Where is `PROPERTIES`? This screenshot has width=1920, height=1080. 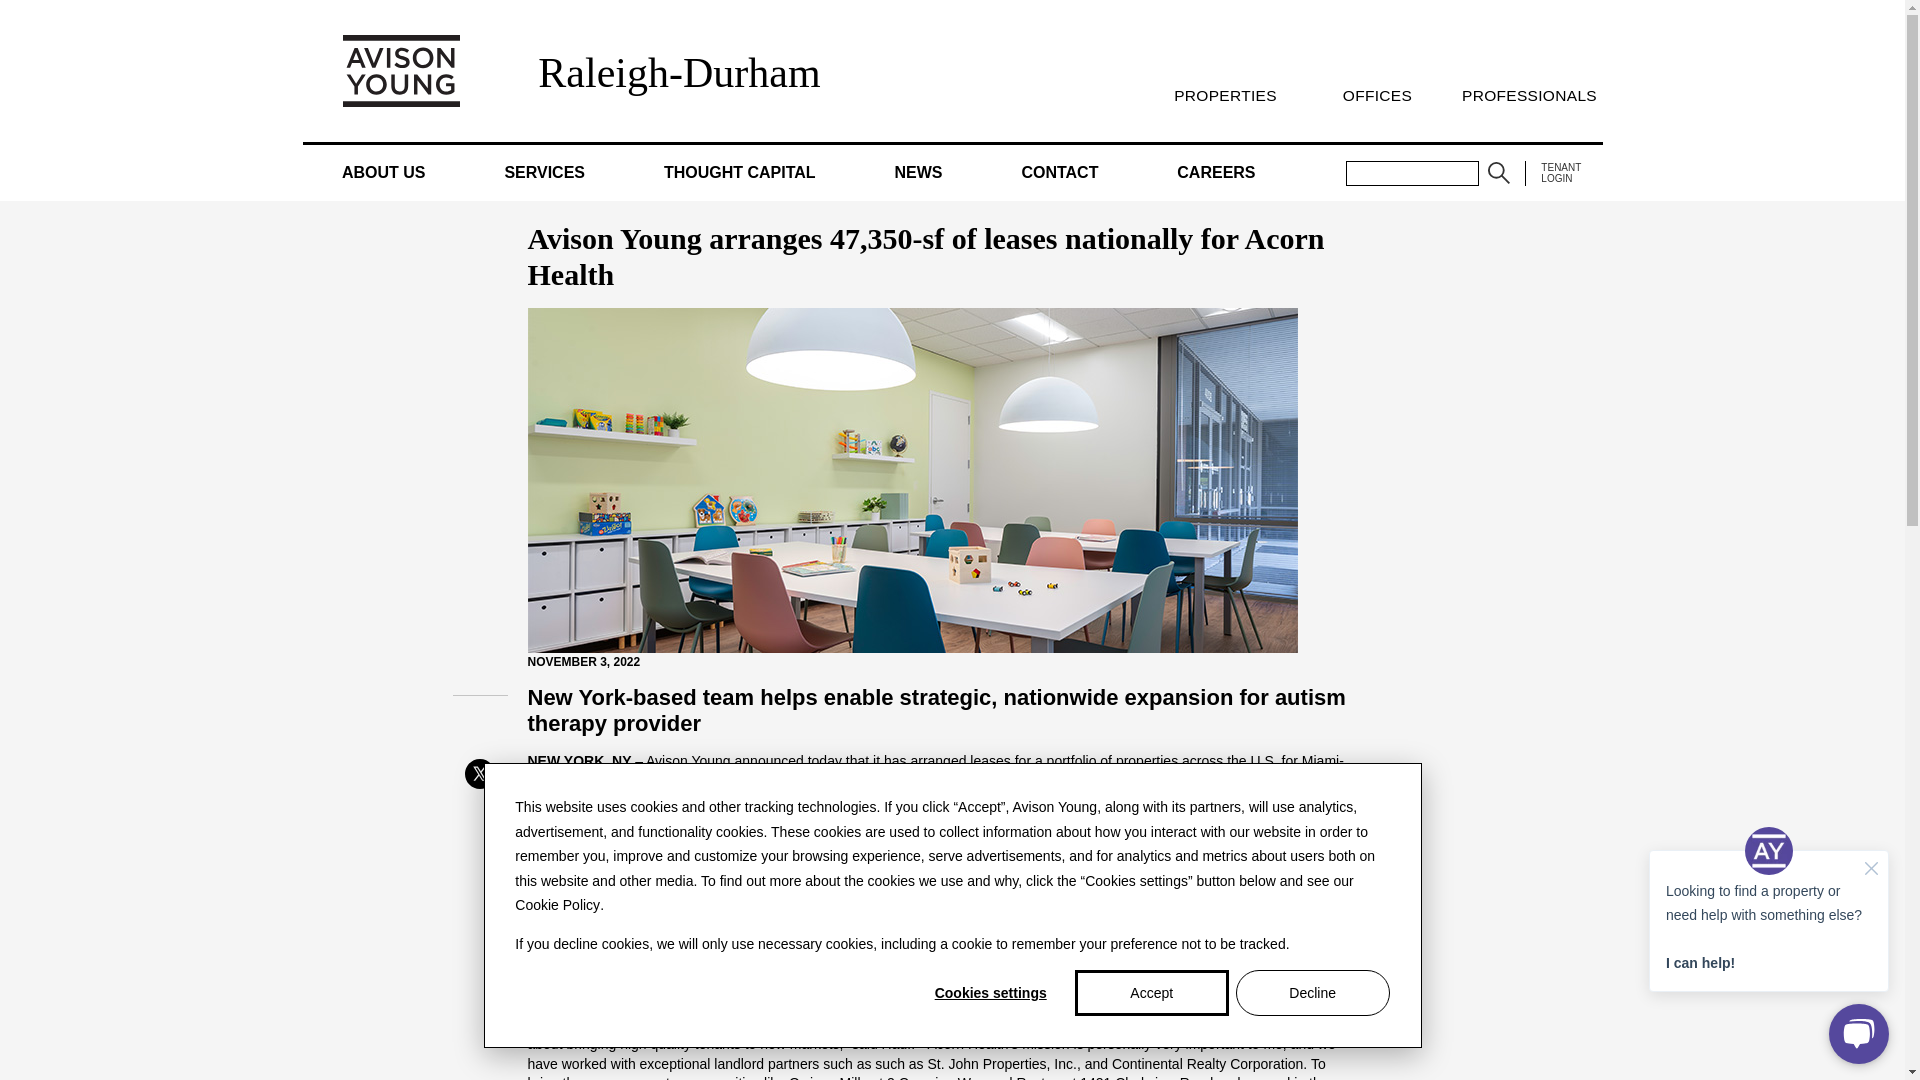 PROPERTIES is located at coordinates (1224, 95).